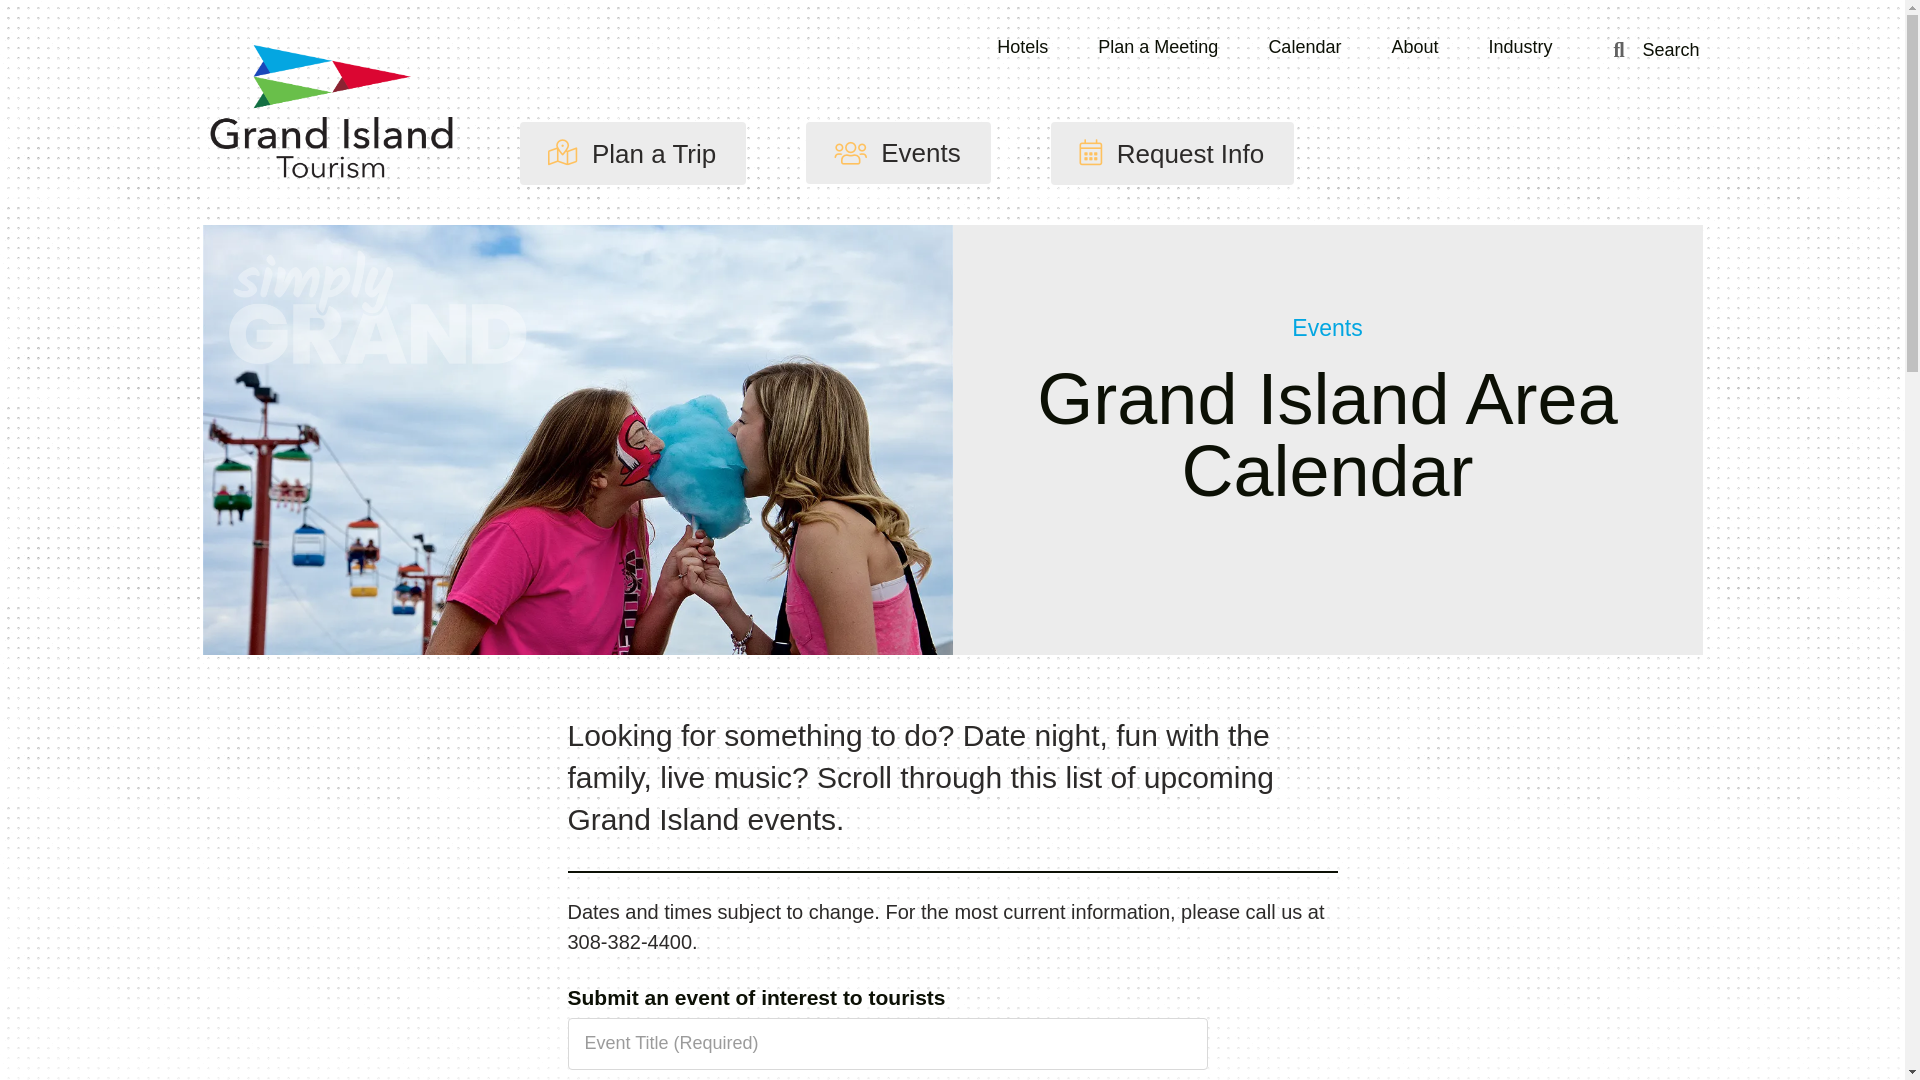 Image resolution: width=1920 pixels, height=1080 pixels. I want to click on Industry, so click(1520, 46).